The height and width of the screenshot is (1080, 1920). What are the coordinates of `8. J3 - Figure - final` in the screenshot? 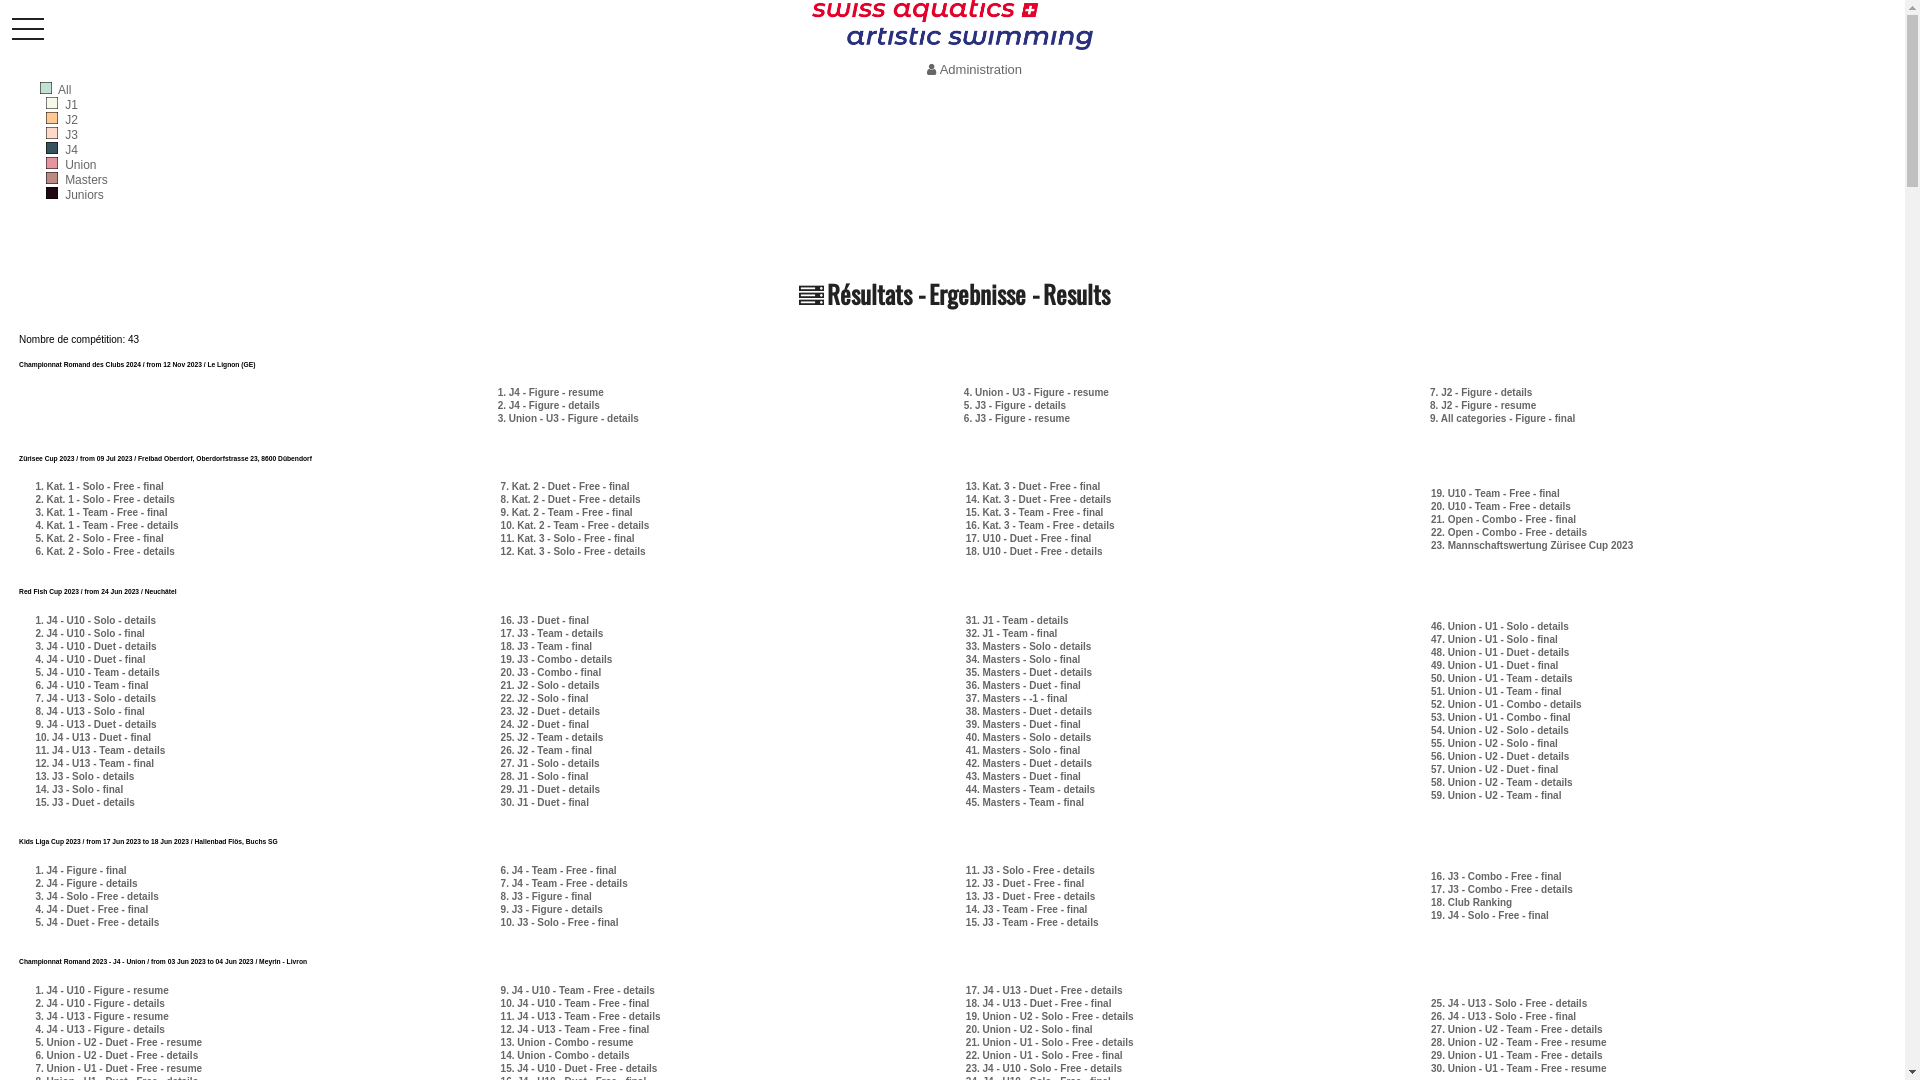 It's located at (546, 896).